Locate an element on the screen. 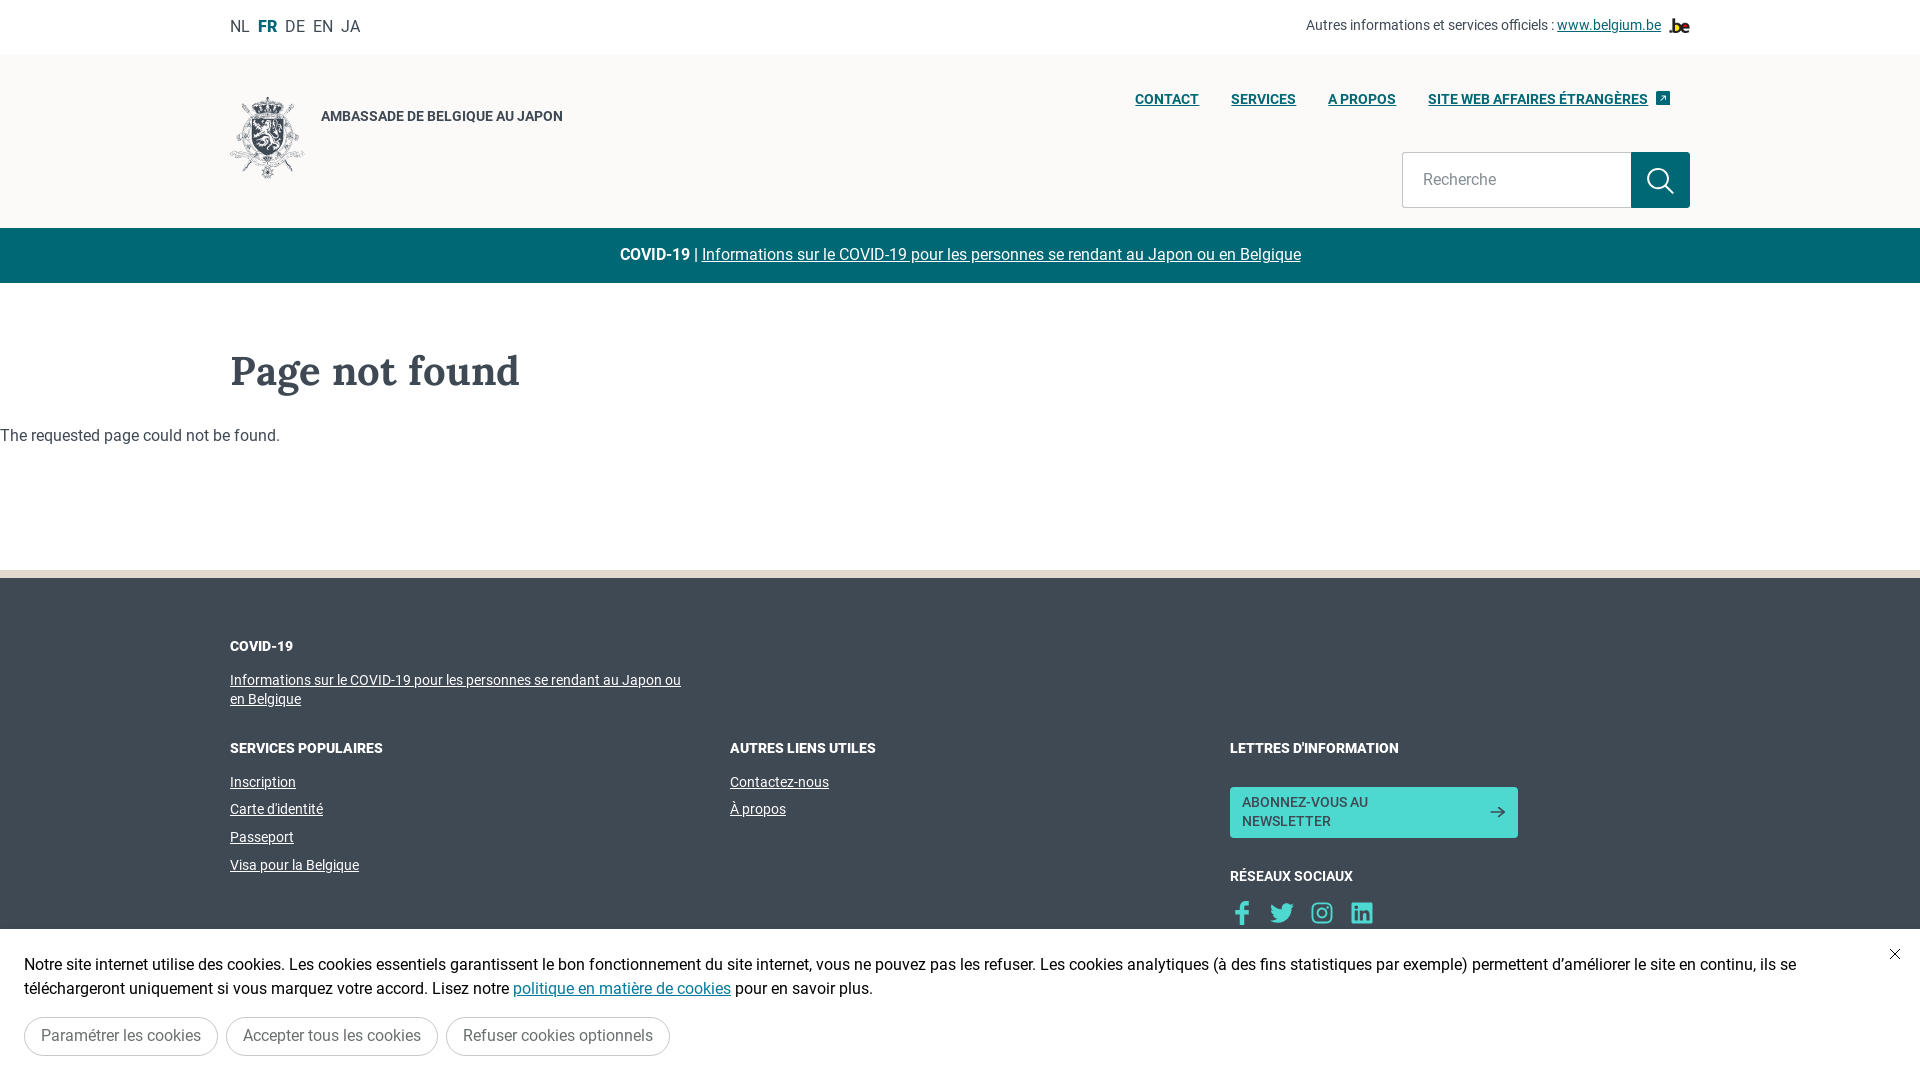 The width and height of the screenshot is (1920, 1080). Refuser cookies optionnels is located at coordinates (558, 1036).